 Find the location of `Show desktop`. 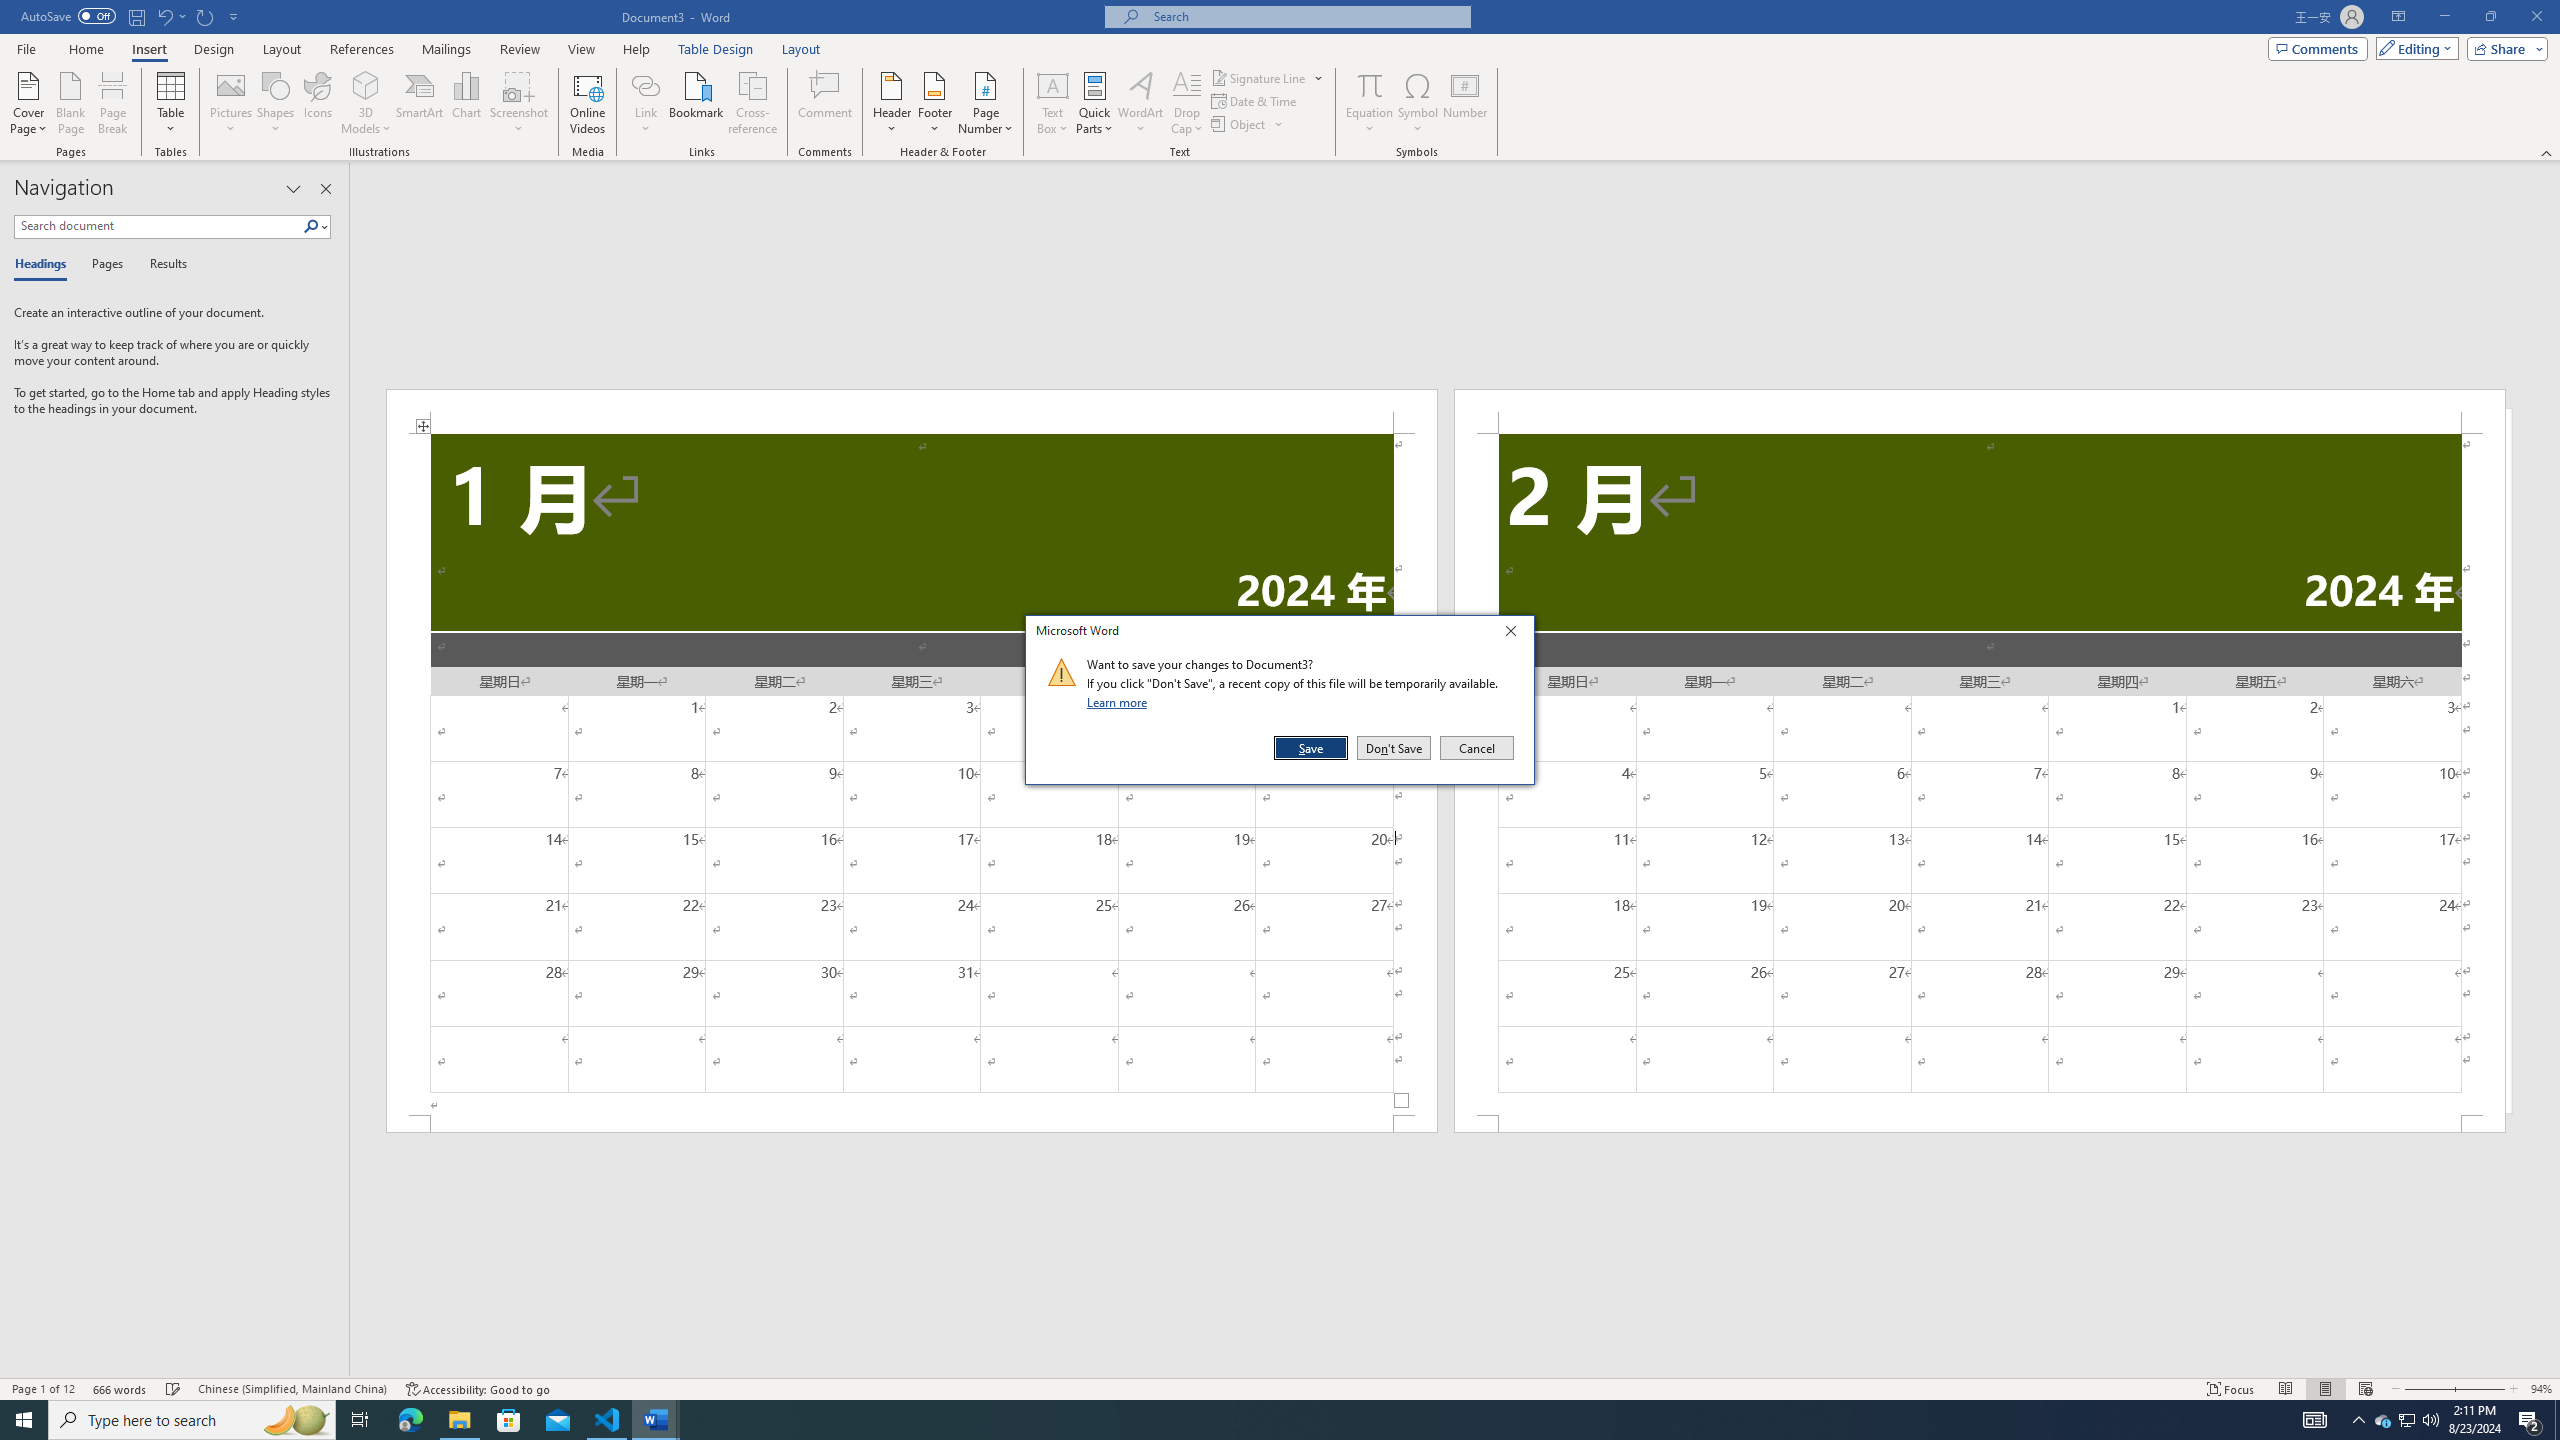

Show desktop is located at coordinates (2557, 1420).